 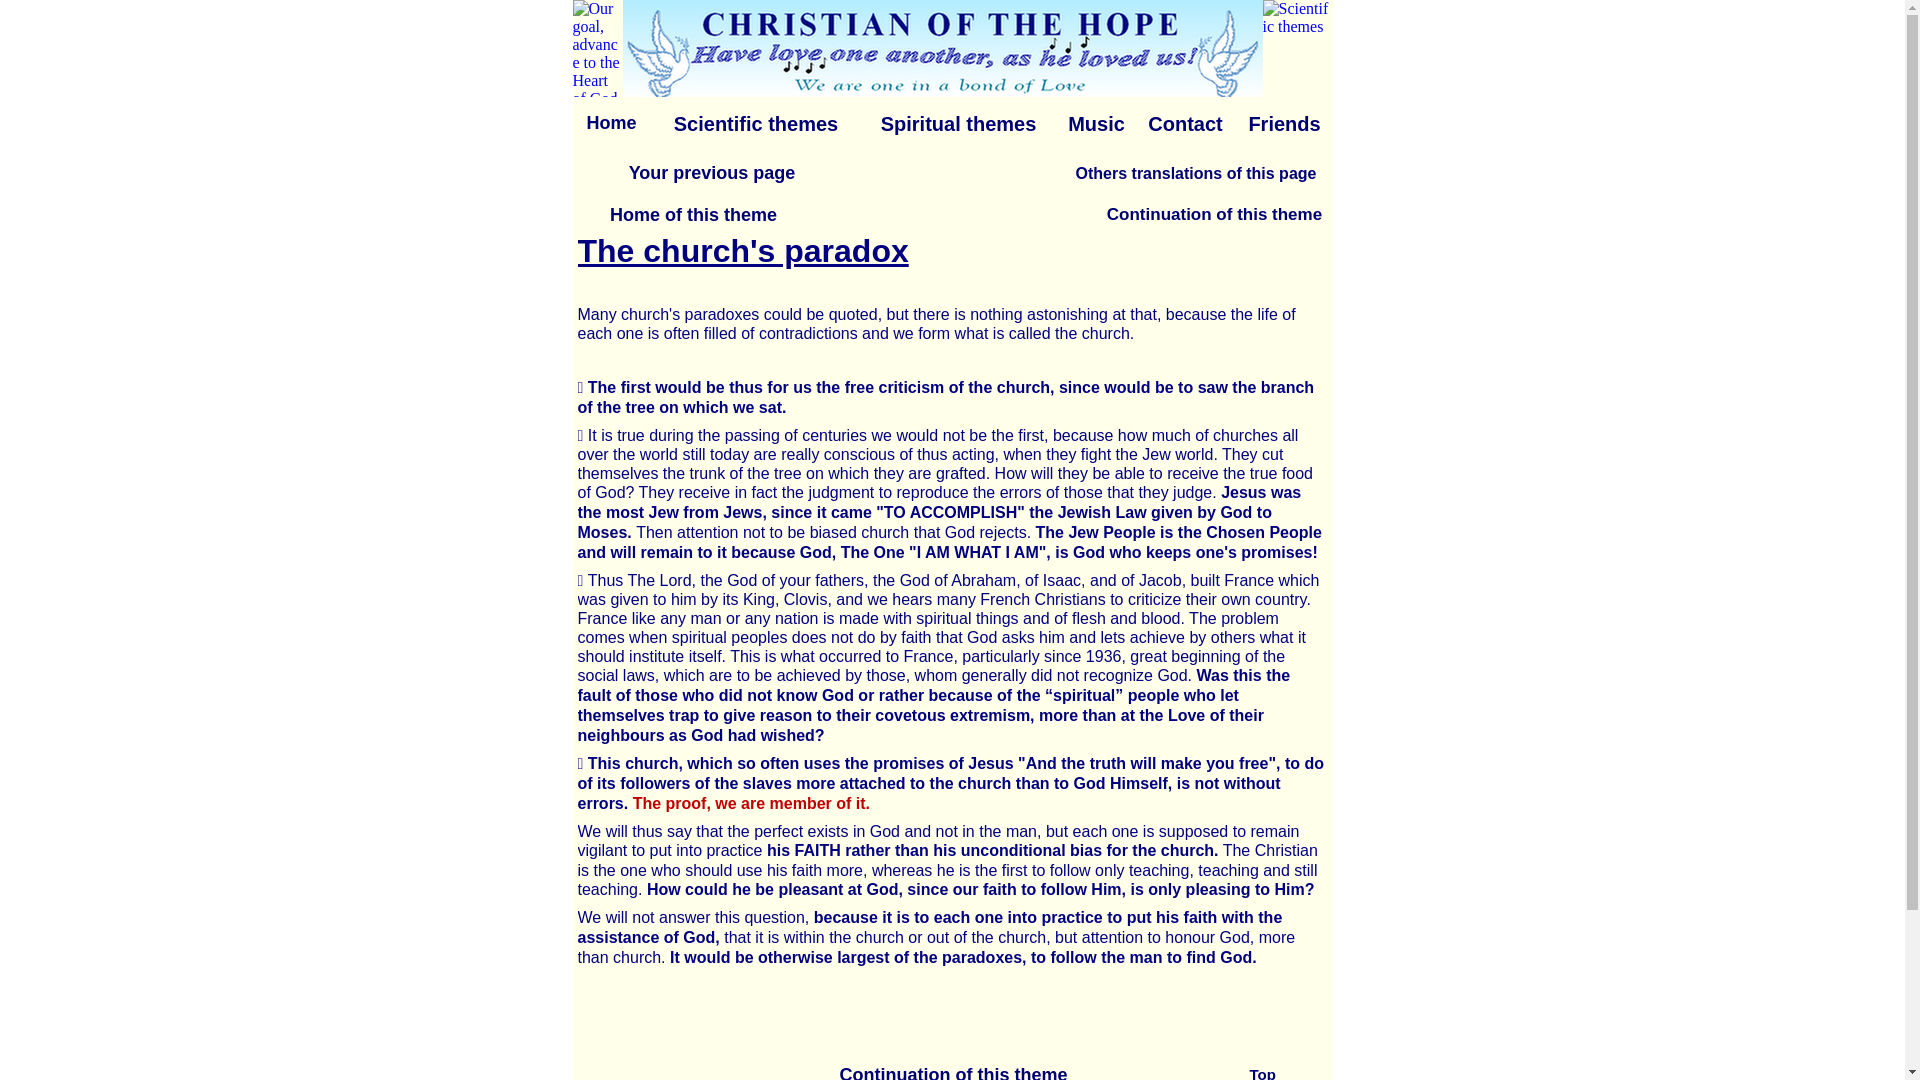 What do you see at coordinates (710, 172) in the screenshot?
I see `Your previous page` at bounding box center [710, 172].